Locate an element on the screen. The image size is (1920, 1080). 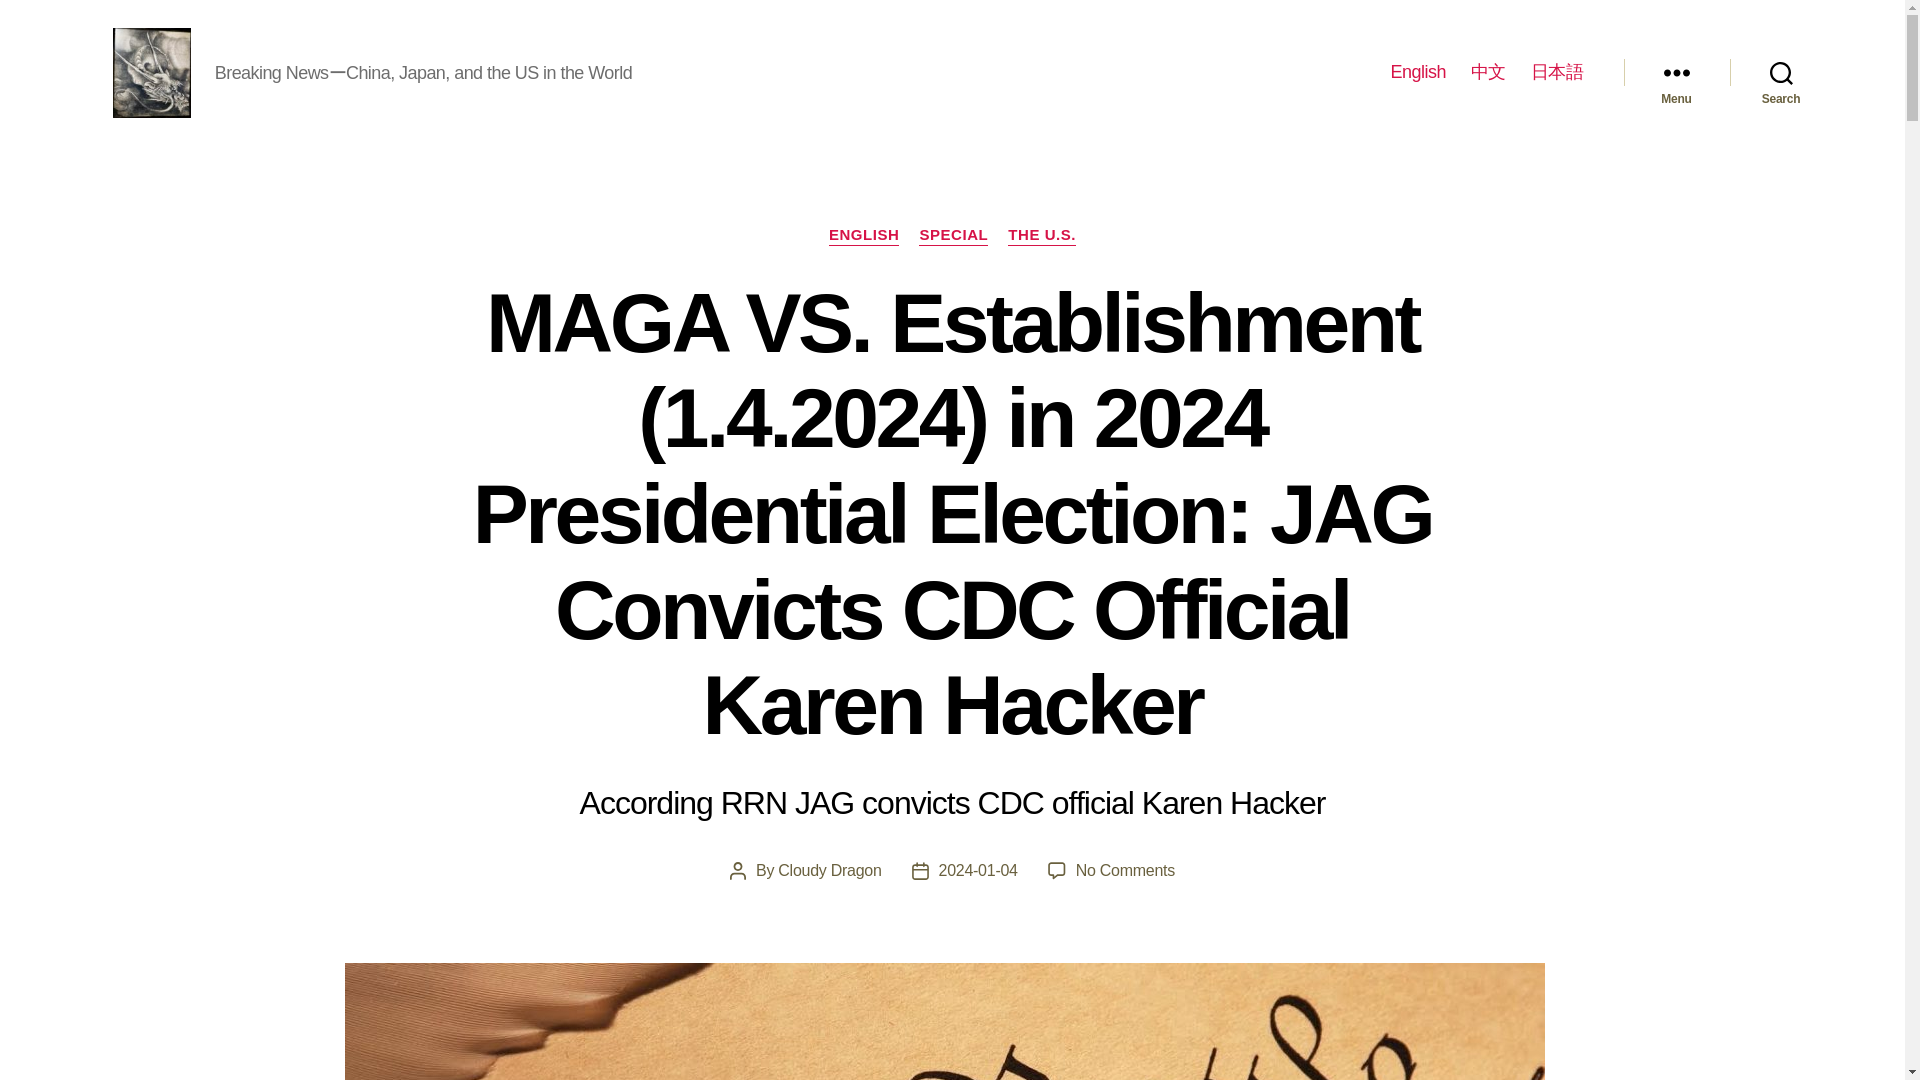
English is located at coordinates (1418, 72).